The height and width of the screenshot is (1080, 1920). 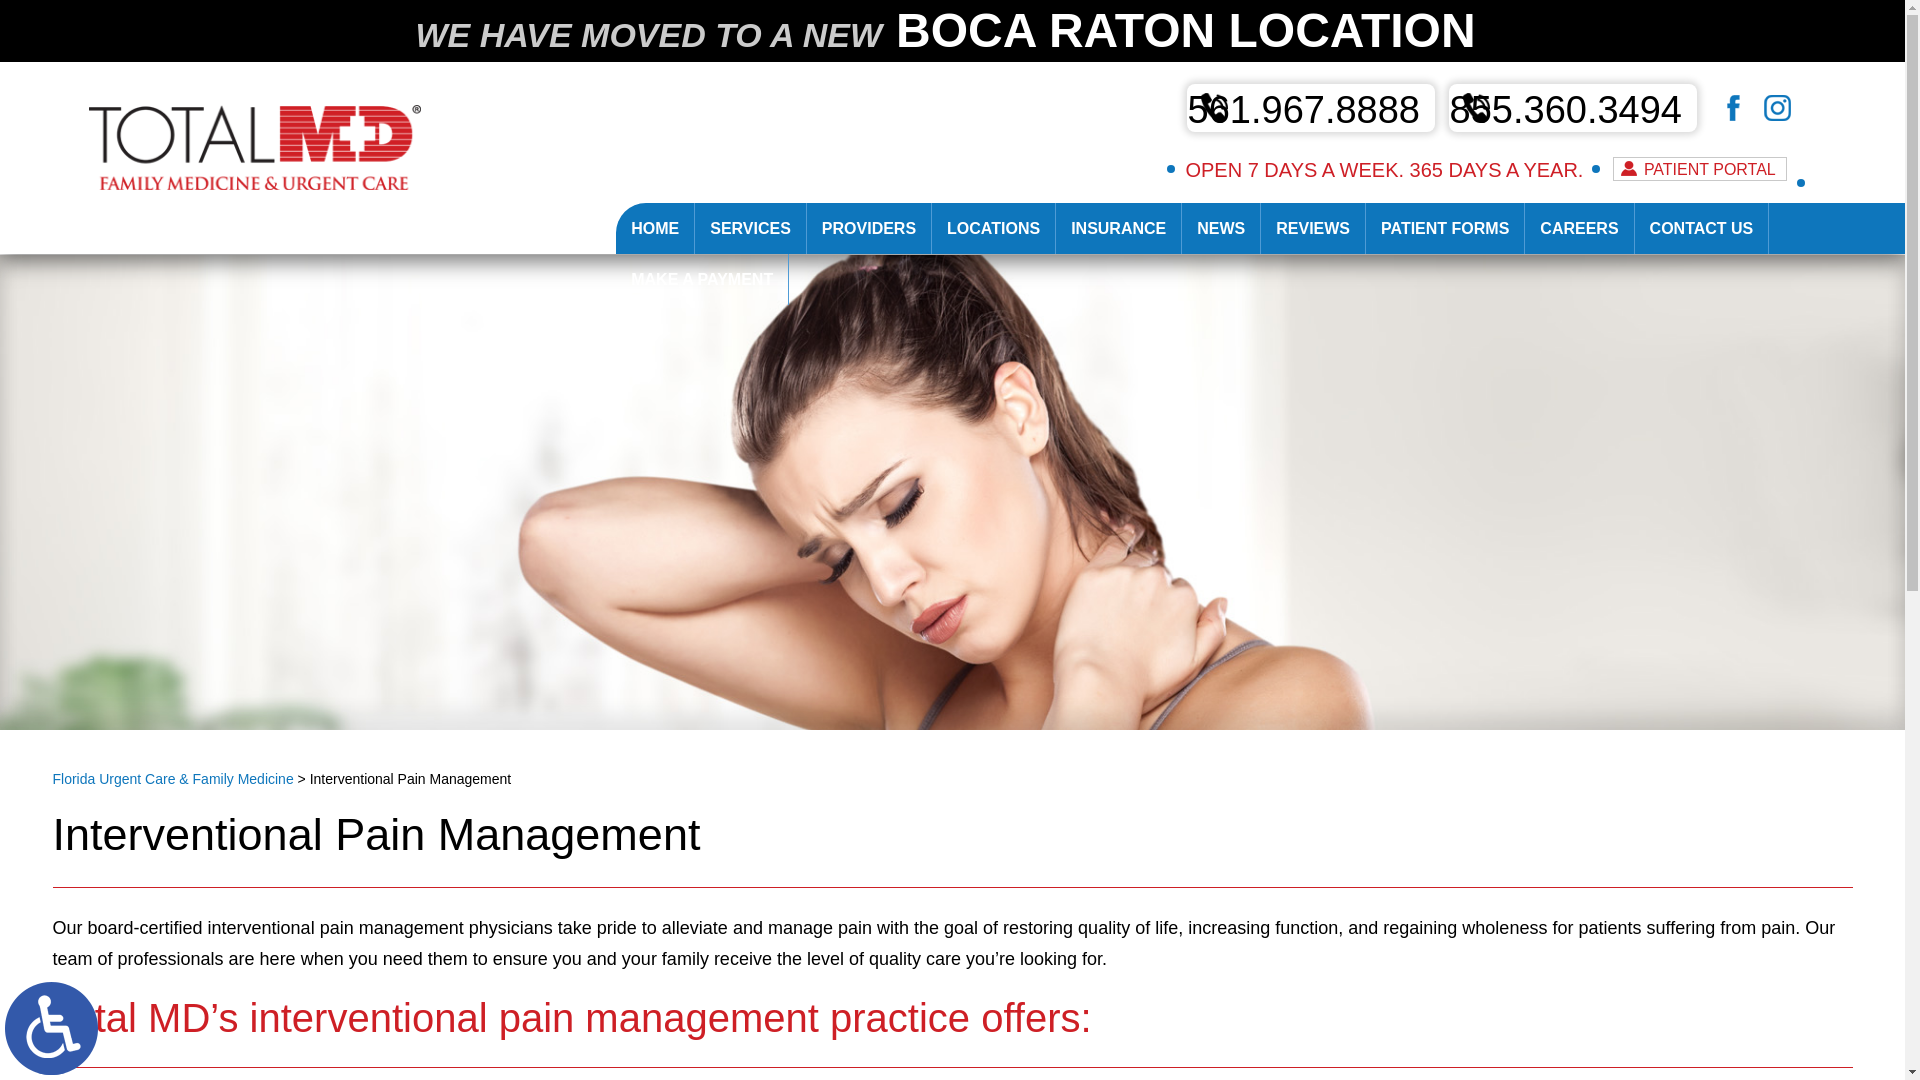 What do you see at coordinates (1752, 122) in the screenshot?
I see `Instagram` at bounding box center [1752, 122].